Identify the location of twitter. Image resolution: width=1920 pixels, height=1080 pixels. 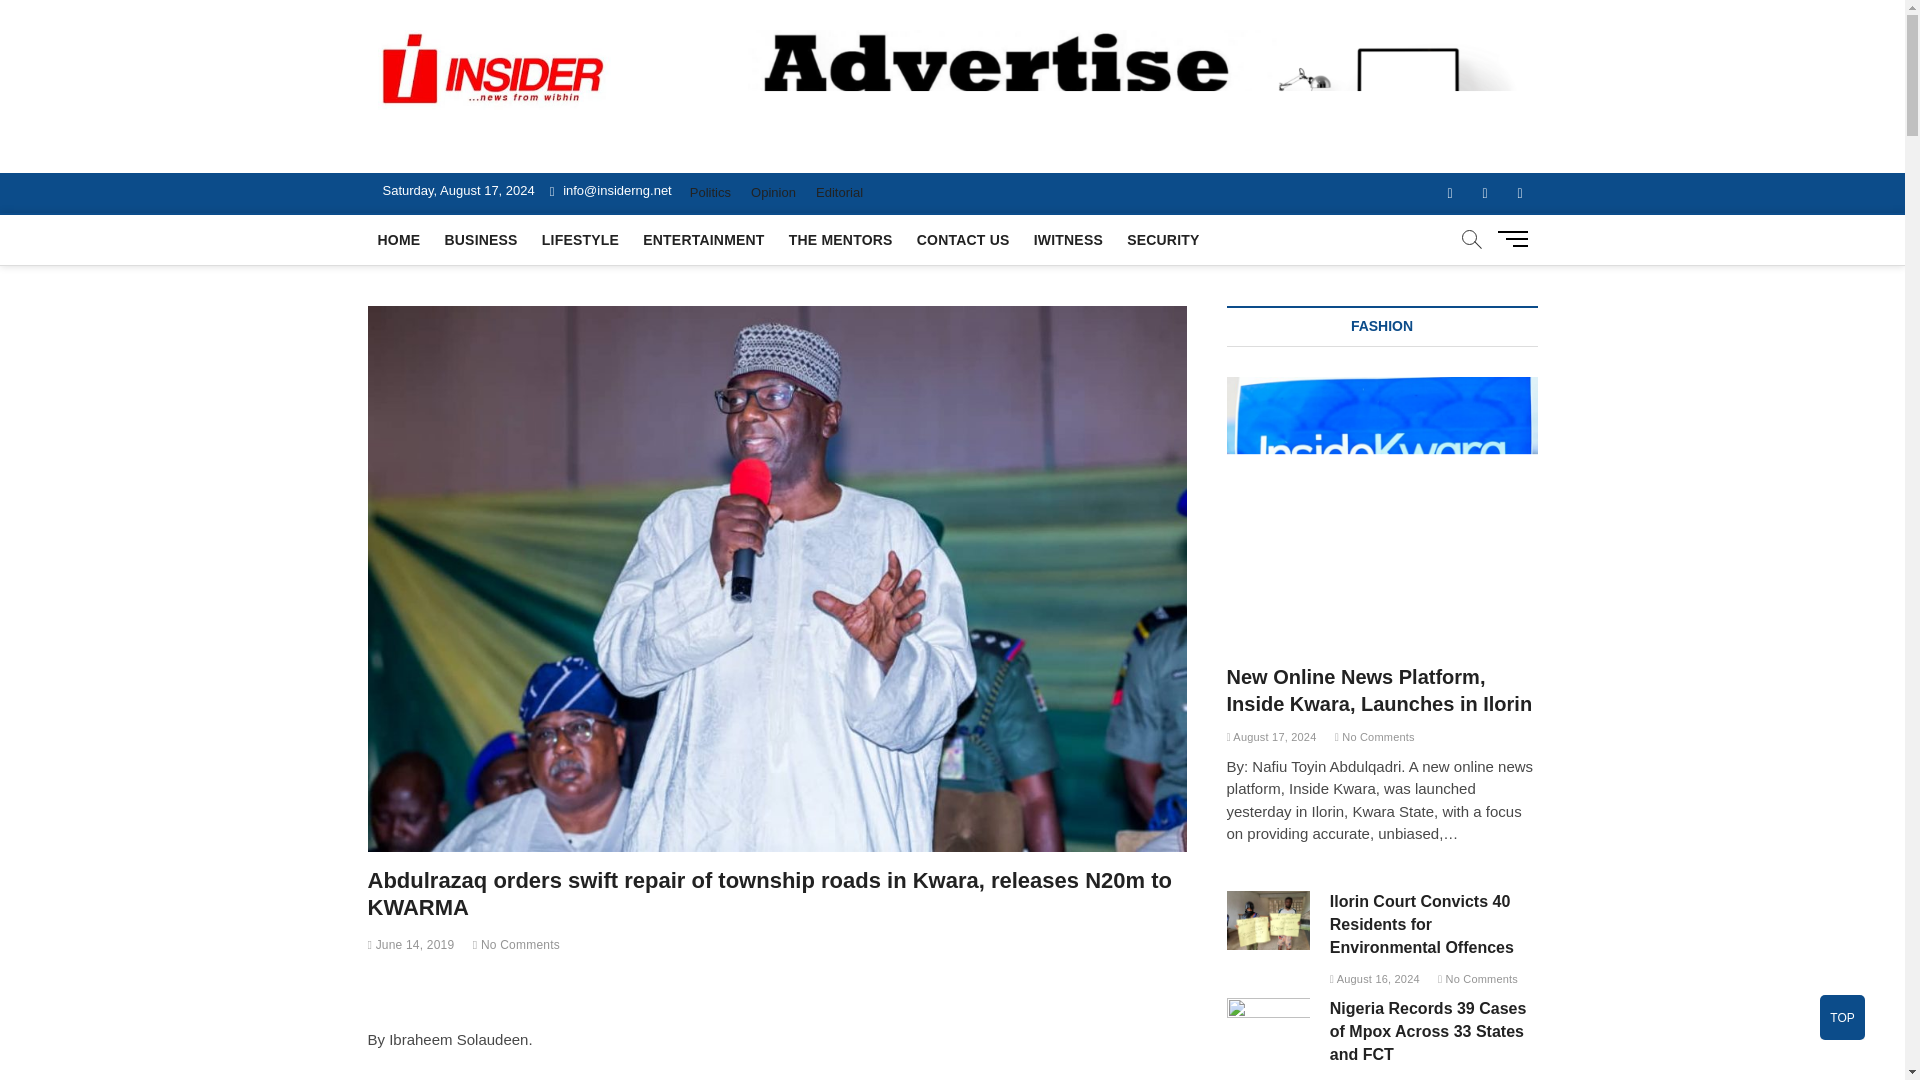
(1486, 193).